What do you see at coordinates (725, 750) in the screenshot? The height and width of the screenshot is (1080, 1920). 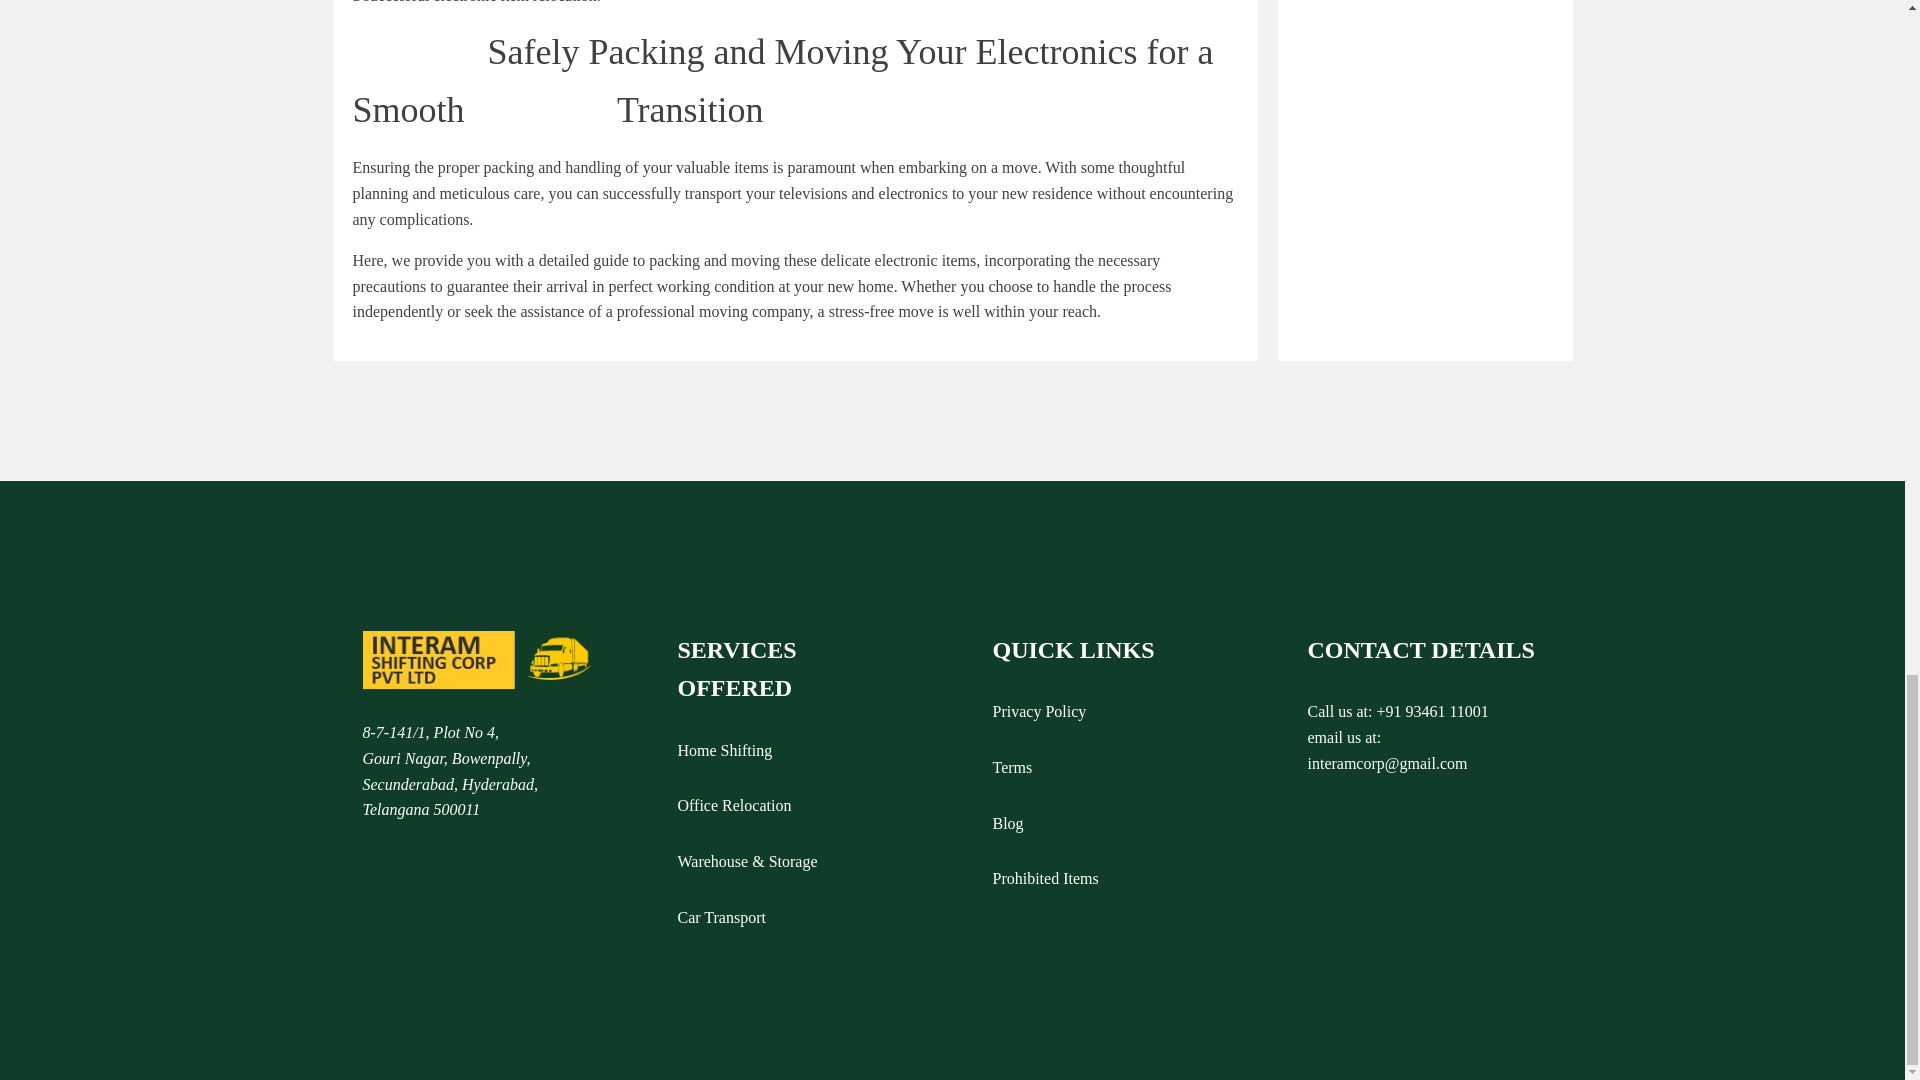 I see `Home Shifting` at bounding box center [725, 750].